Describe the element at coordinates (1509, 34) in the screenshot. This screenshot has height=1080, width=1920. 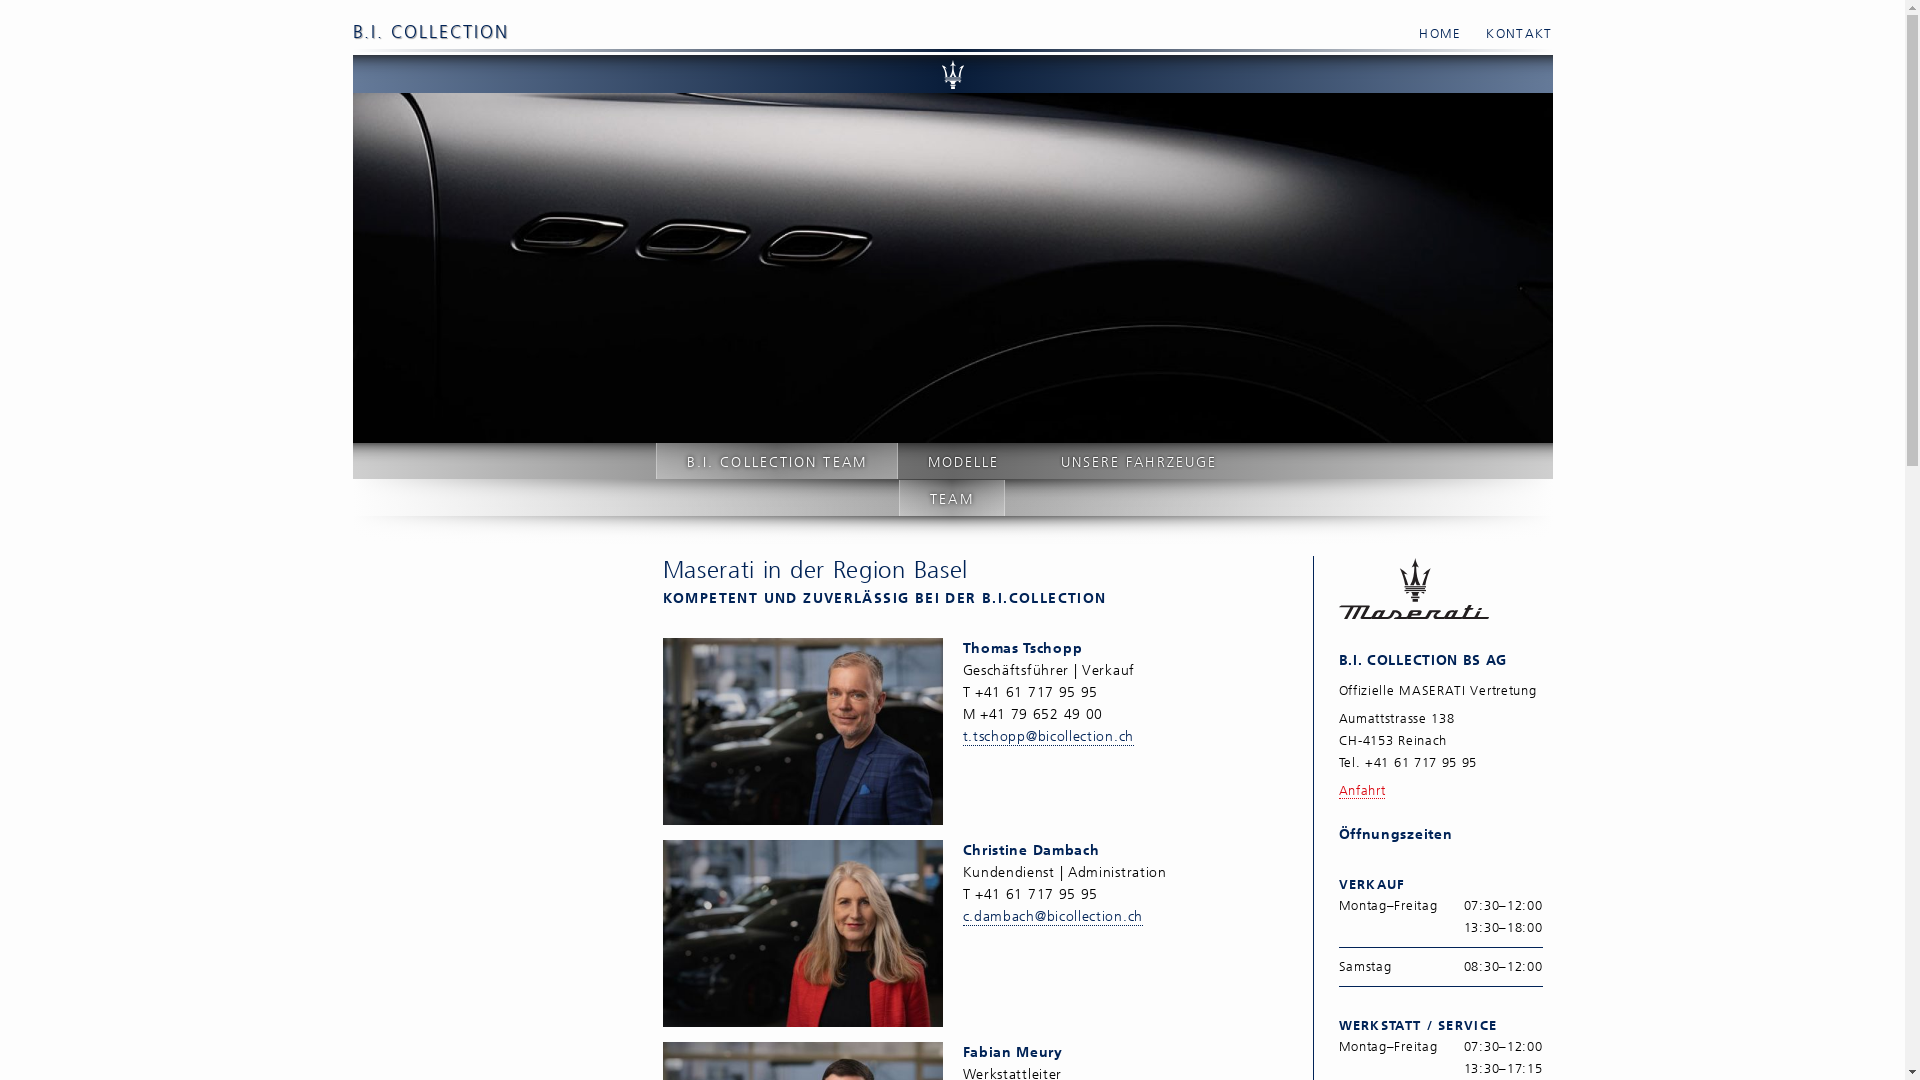
I see `KONTAKT` at that location.